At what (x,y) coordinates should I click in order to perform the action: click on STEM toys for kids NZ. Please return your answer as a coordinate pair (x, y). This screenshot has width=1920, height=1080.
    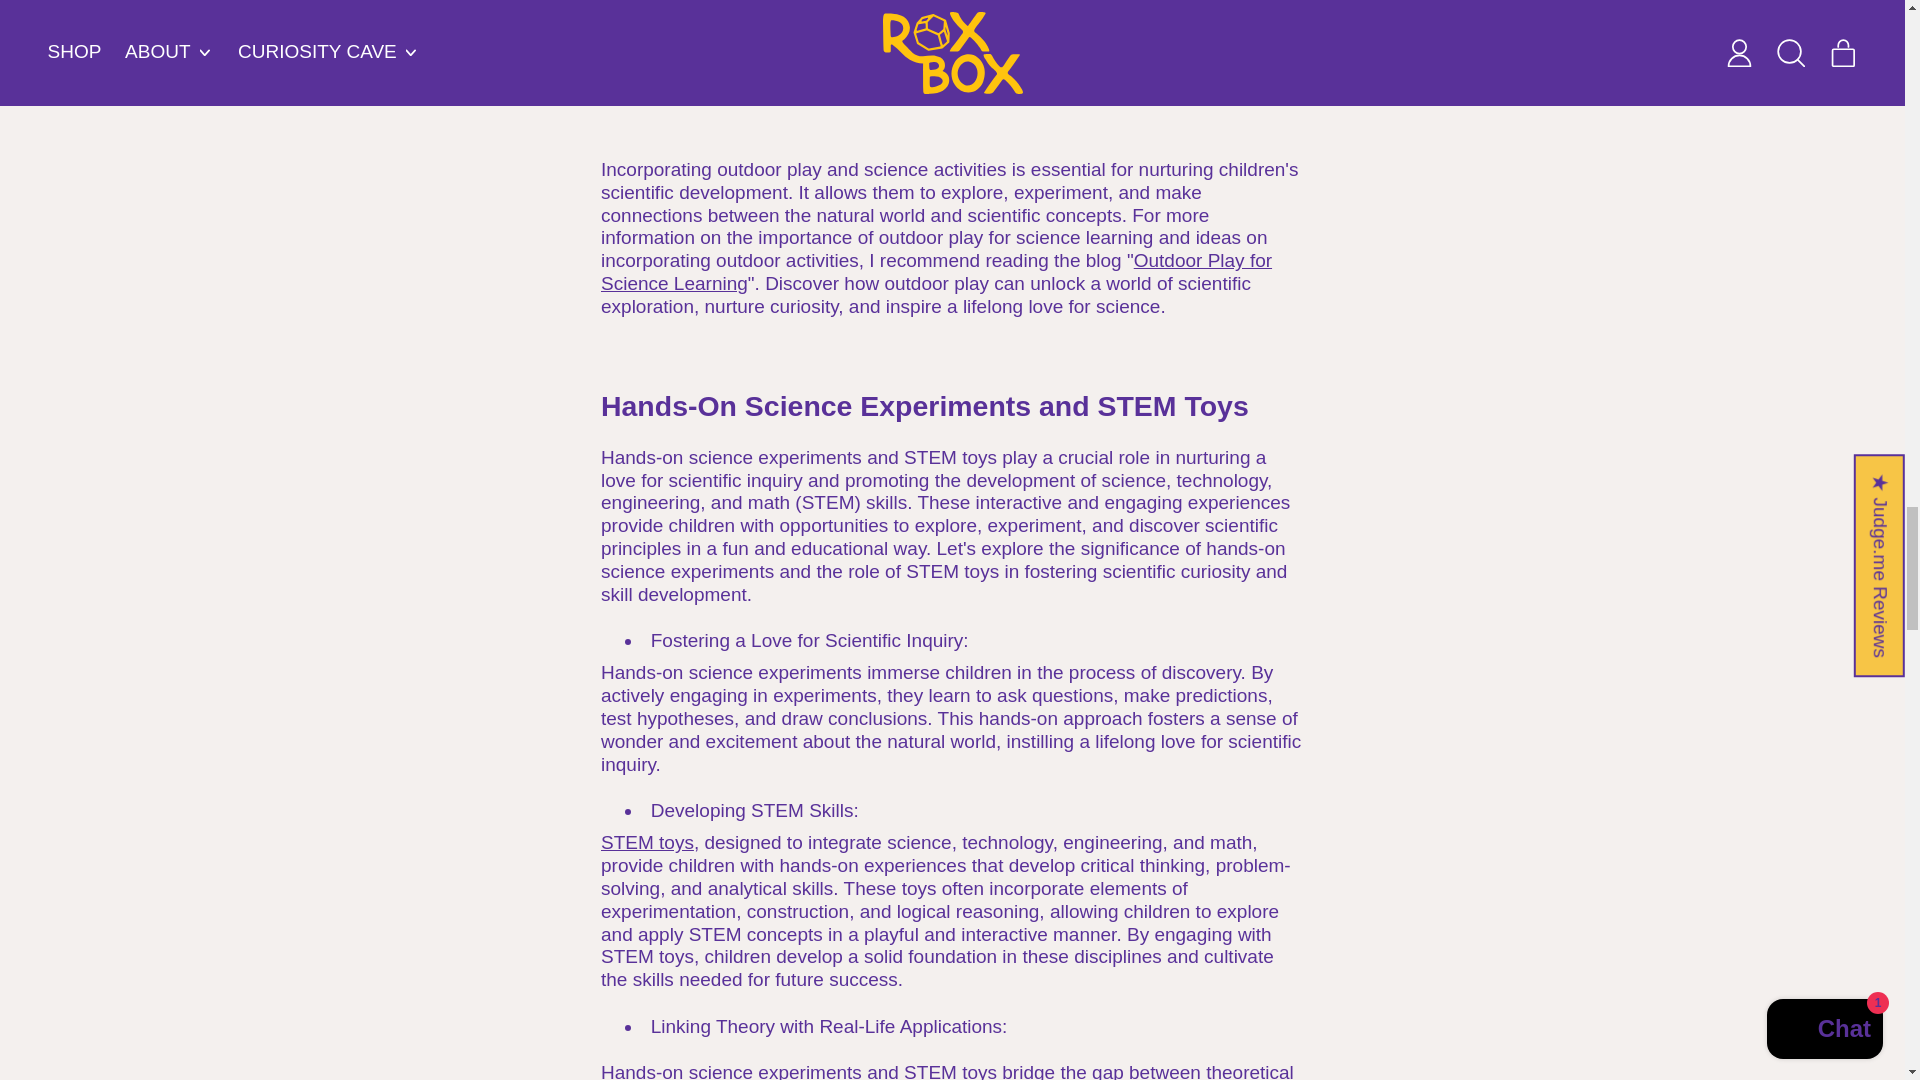
    Looking at the image, I should click on (646, 842).